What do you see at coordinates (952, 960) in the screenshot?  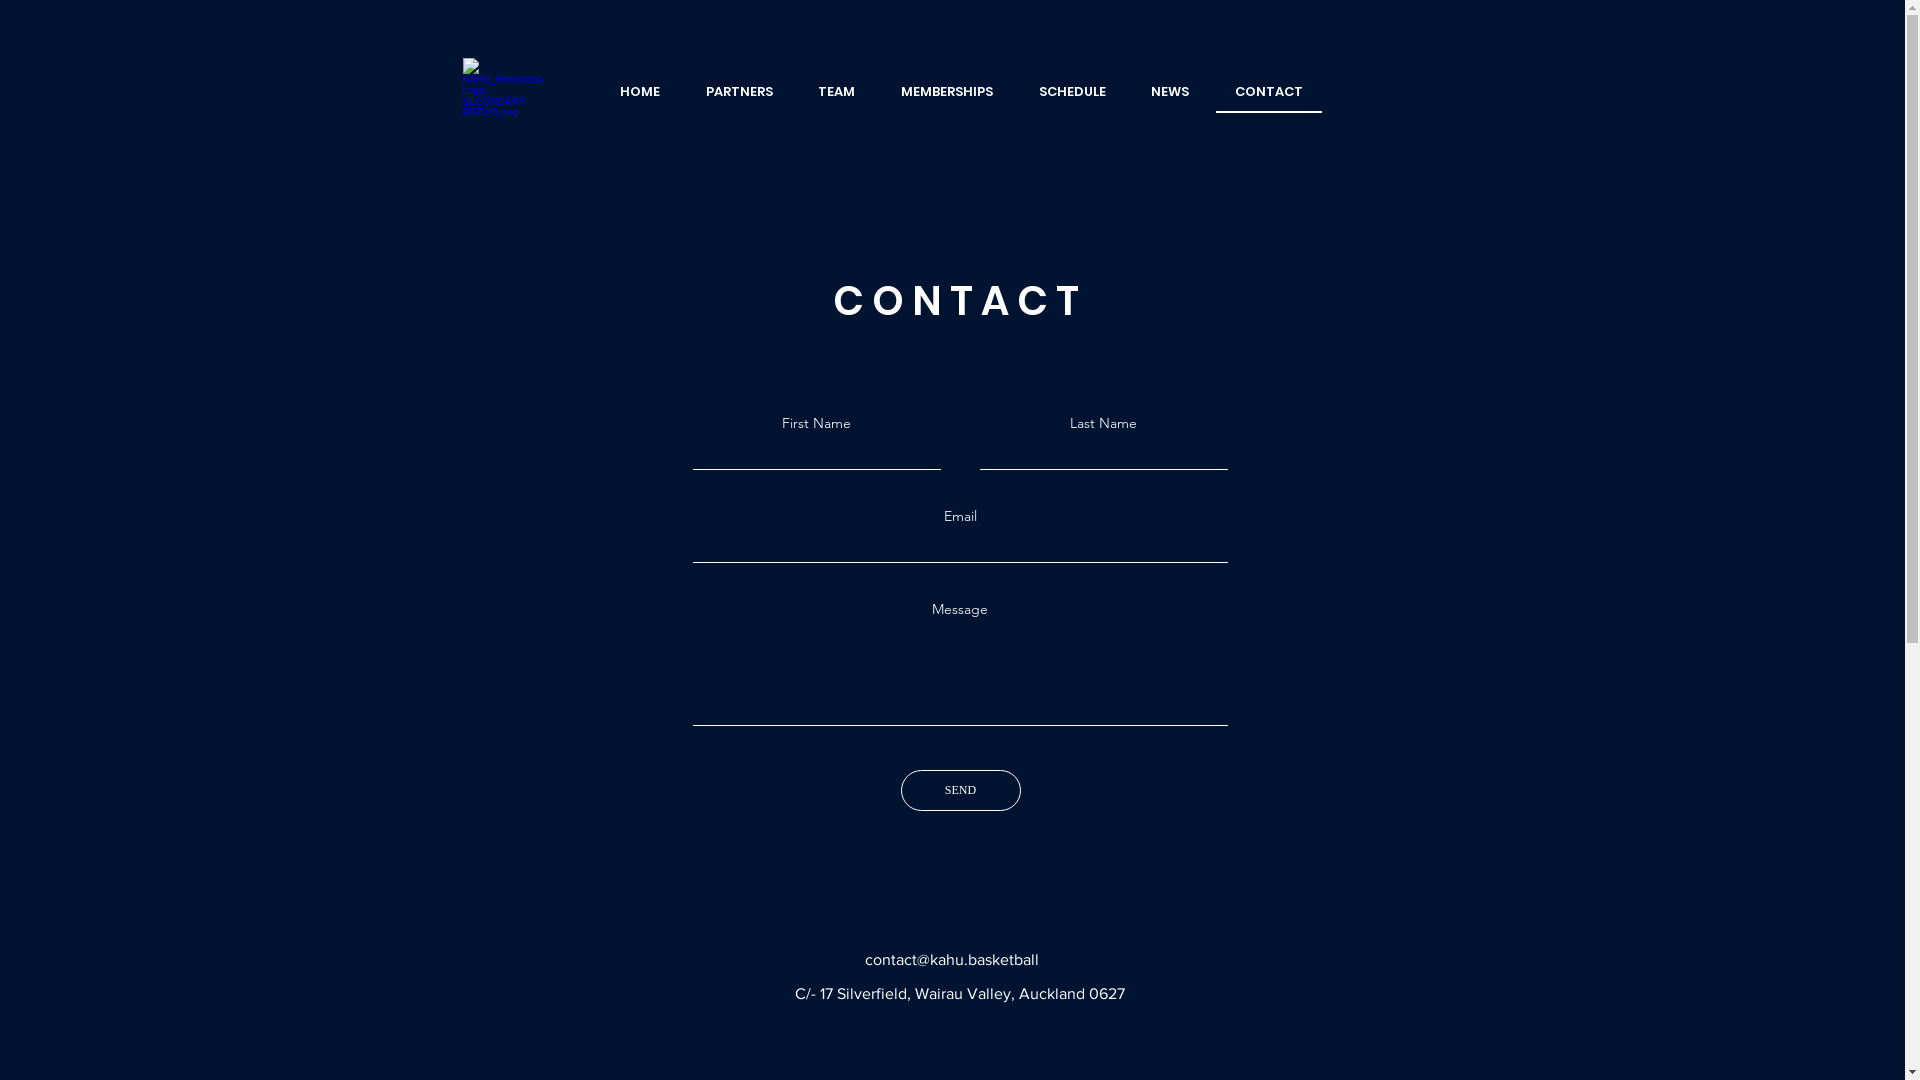 I see `contact@kahu.basketball` at bounding box center [952, 960].